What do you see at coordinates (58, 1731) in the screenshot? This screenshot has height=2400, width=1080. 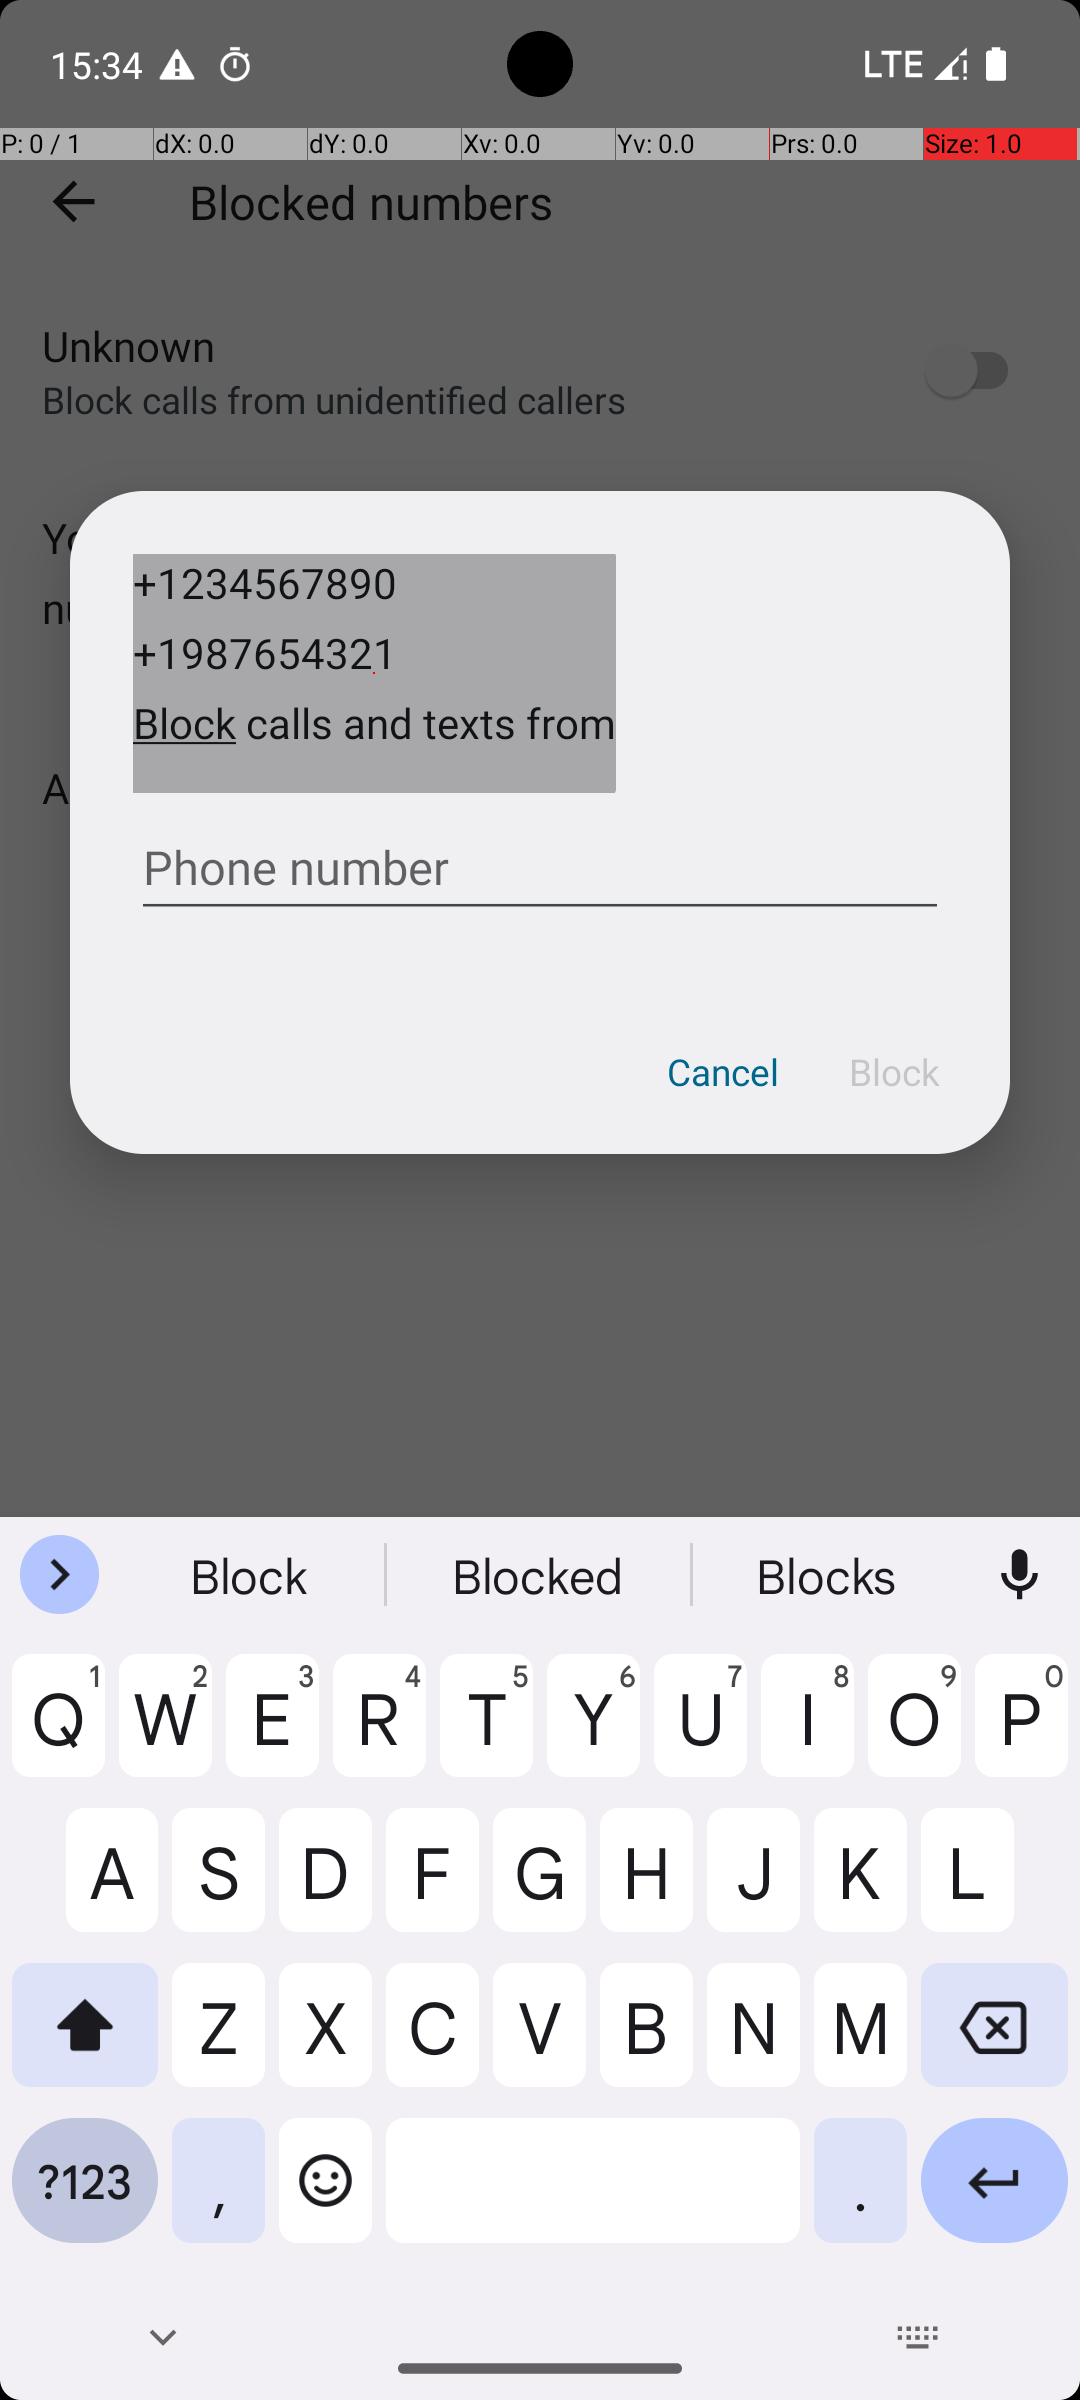 I see `Q` at bounding box center [58, 1731].